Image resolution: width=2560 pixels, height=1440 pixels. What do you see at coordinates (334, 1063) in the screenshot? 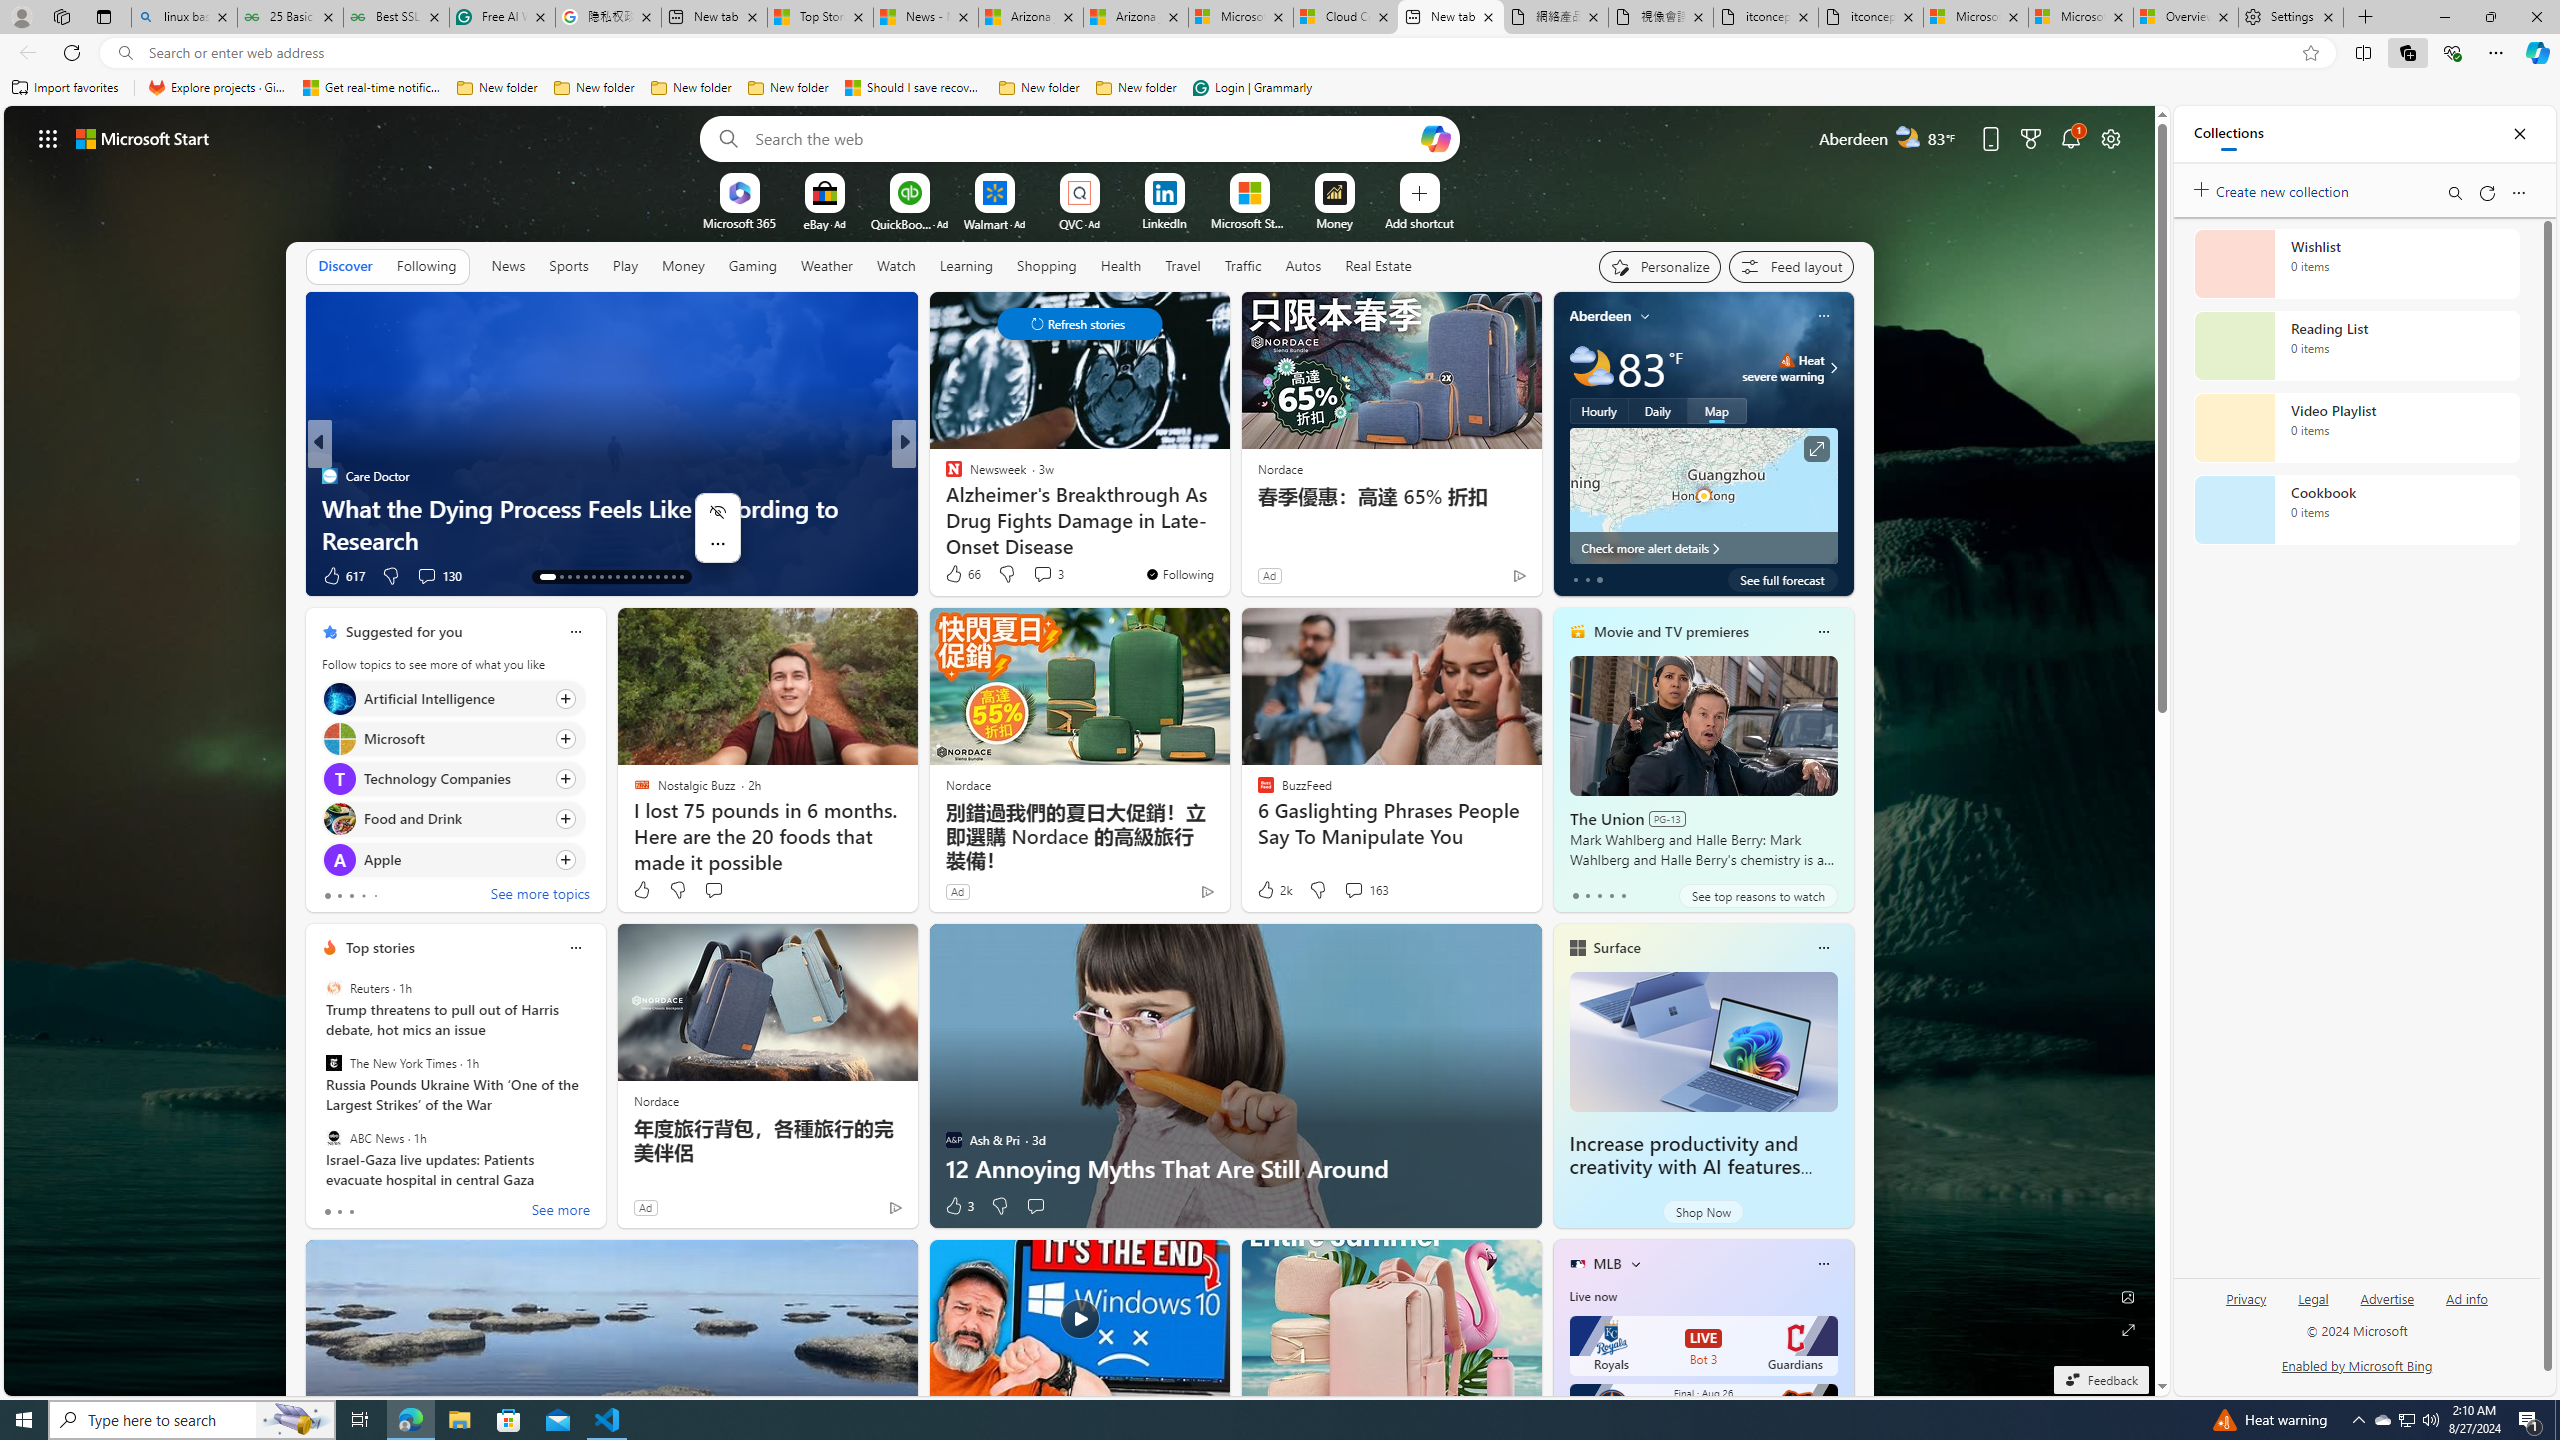
I see `The New York Times` at bounding box center [334, 1063].